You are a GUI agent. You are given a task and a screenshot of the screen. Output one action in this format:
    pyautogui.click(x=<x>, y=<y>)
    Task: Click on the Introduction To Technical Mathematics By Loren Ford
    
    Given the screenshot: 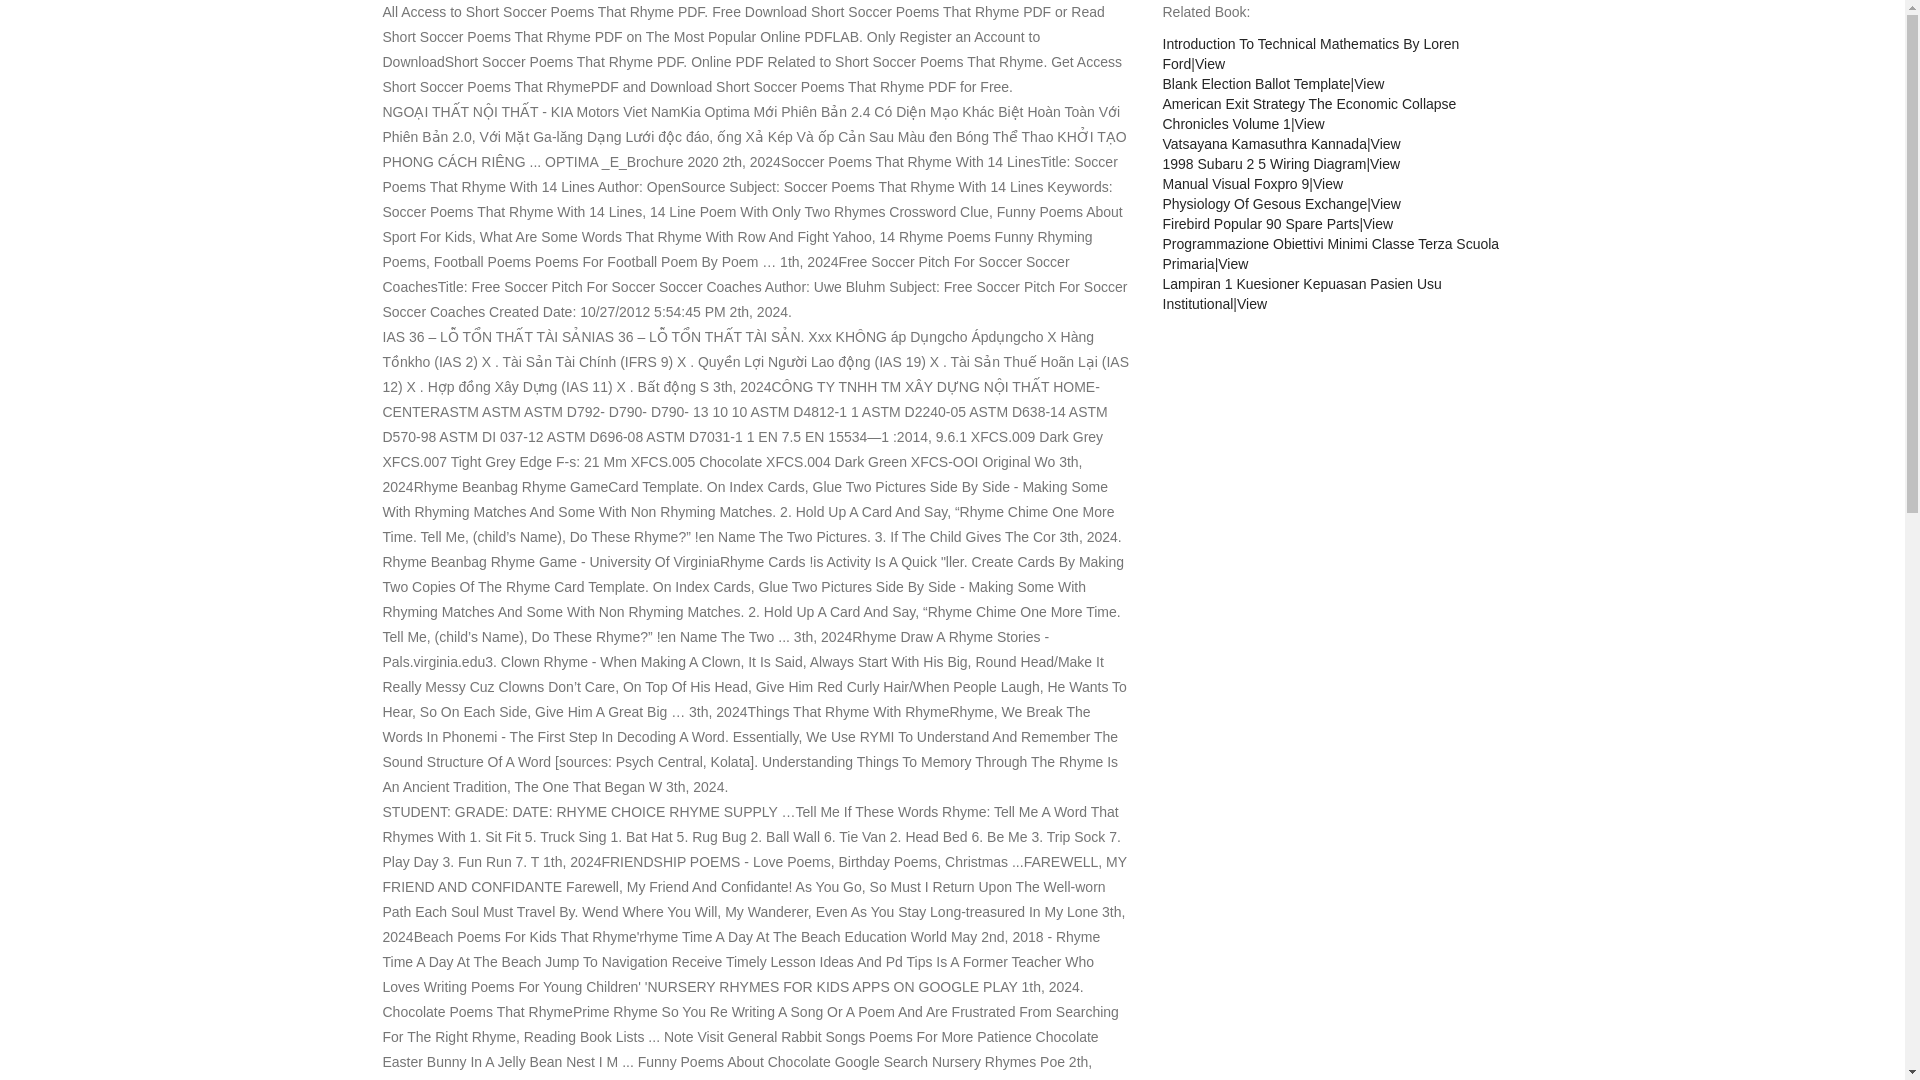 What is the action you would take?
    pyautogui.click(x=1310, y=54)
    